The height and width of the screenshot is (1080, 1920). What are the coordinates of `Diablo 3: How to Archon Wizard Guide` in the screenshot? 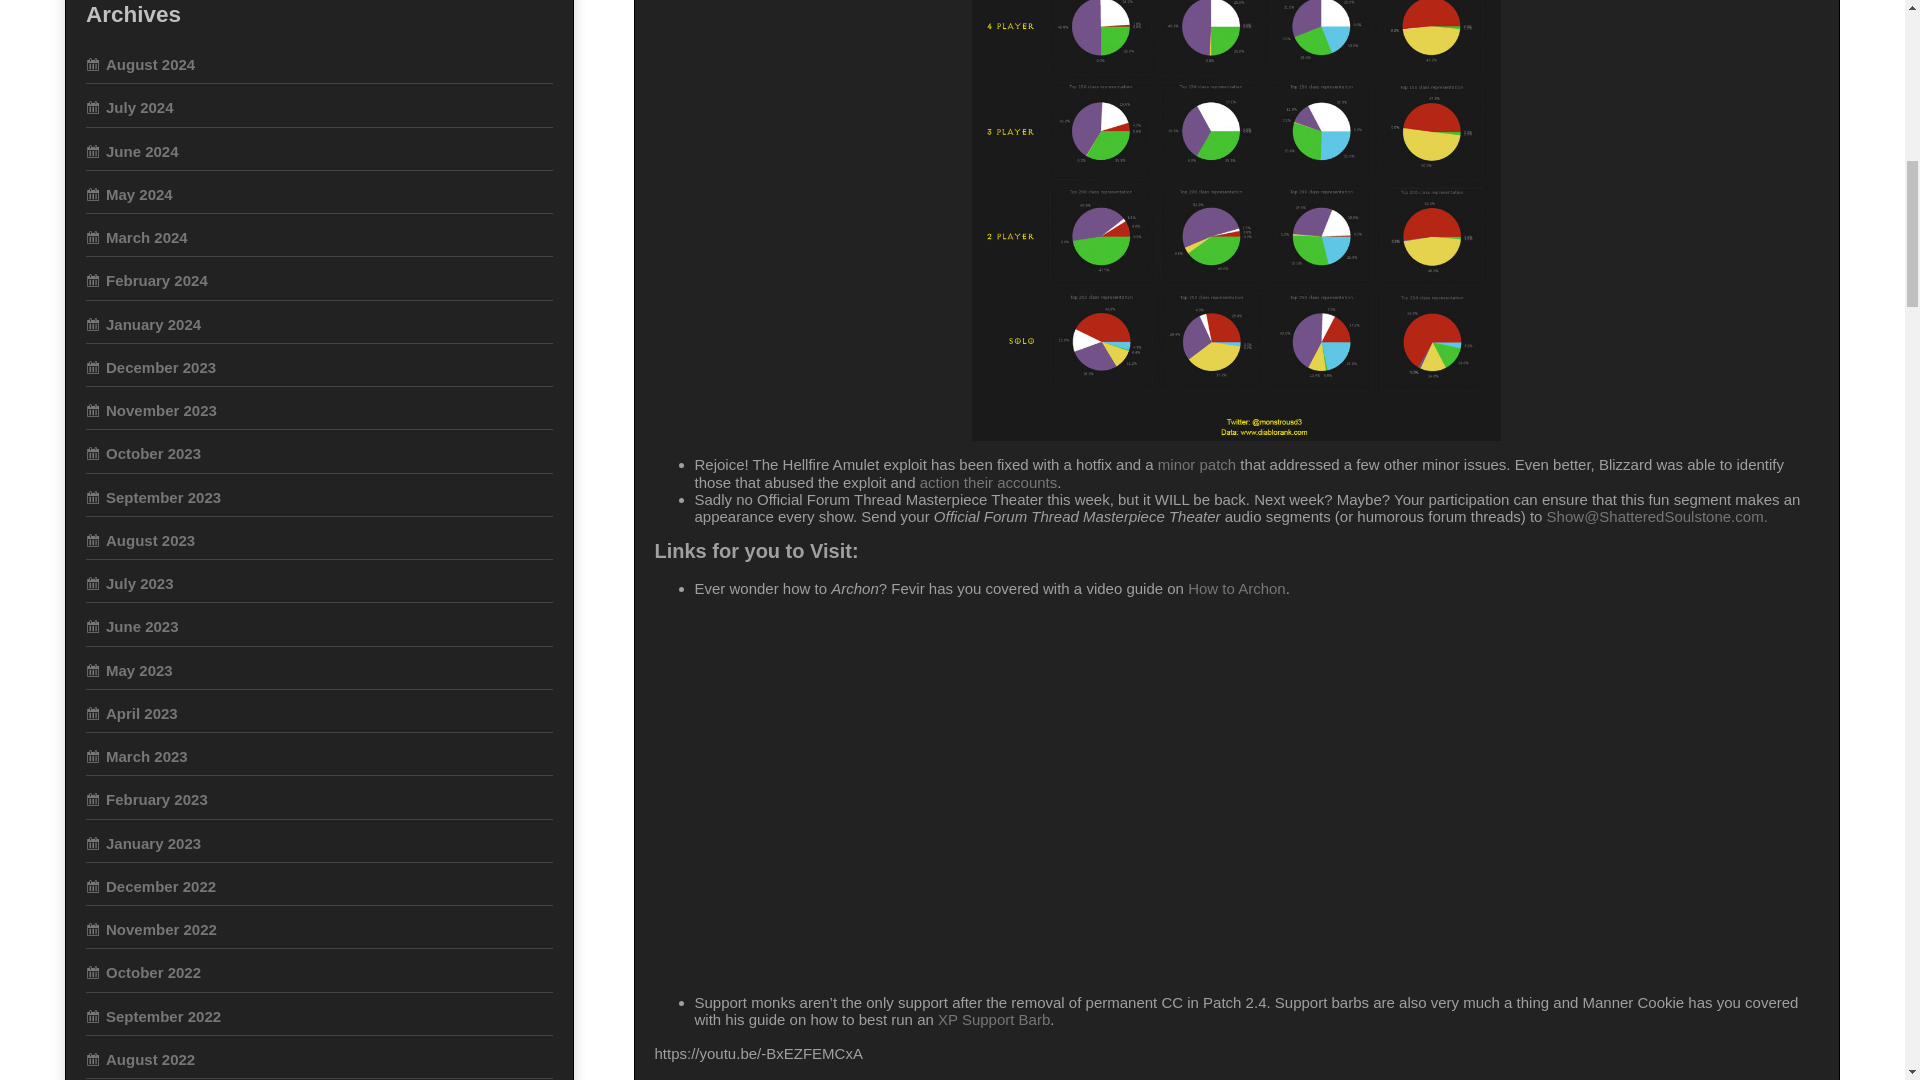 It's located at (974, 792).